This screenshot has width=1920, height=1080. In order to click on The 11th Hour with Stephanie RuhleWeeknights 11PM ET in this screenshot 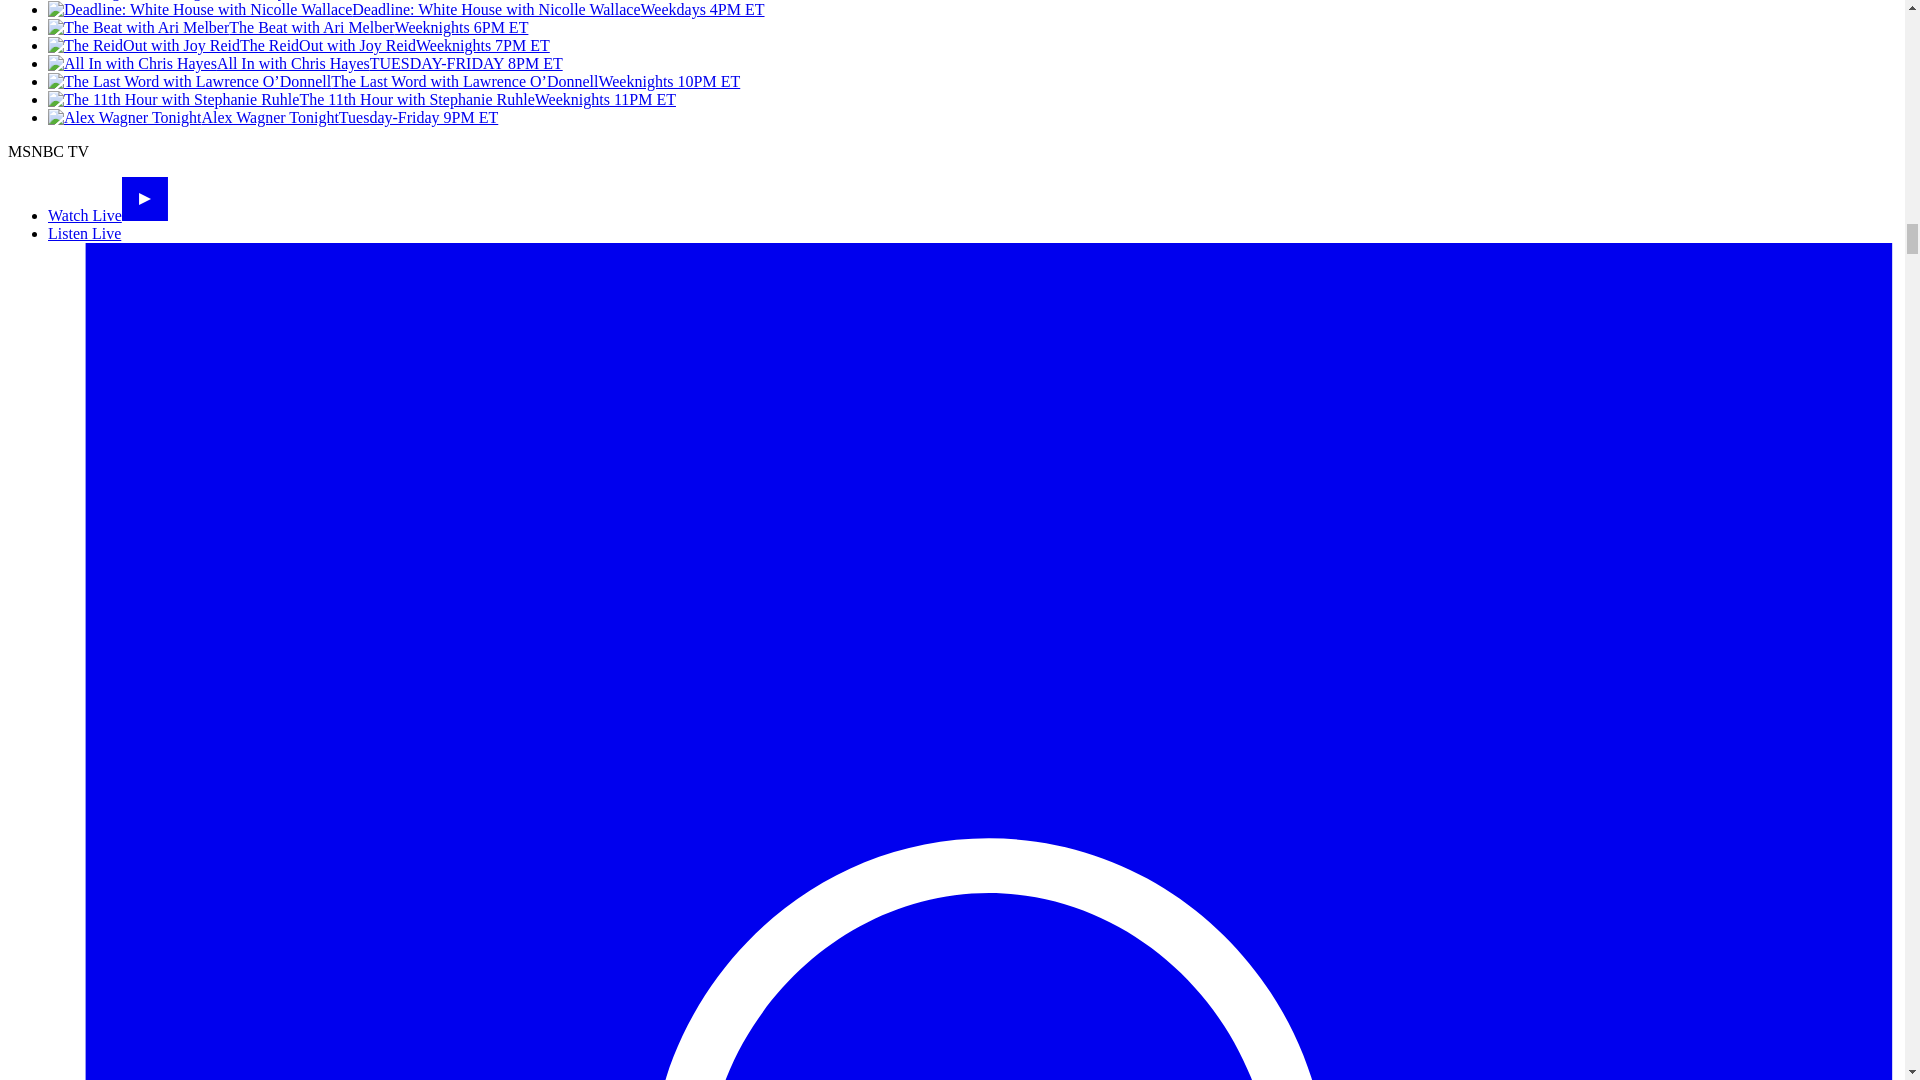, I will do `click(362, 99)`.